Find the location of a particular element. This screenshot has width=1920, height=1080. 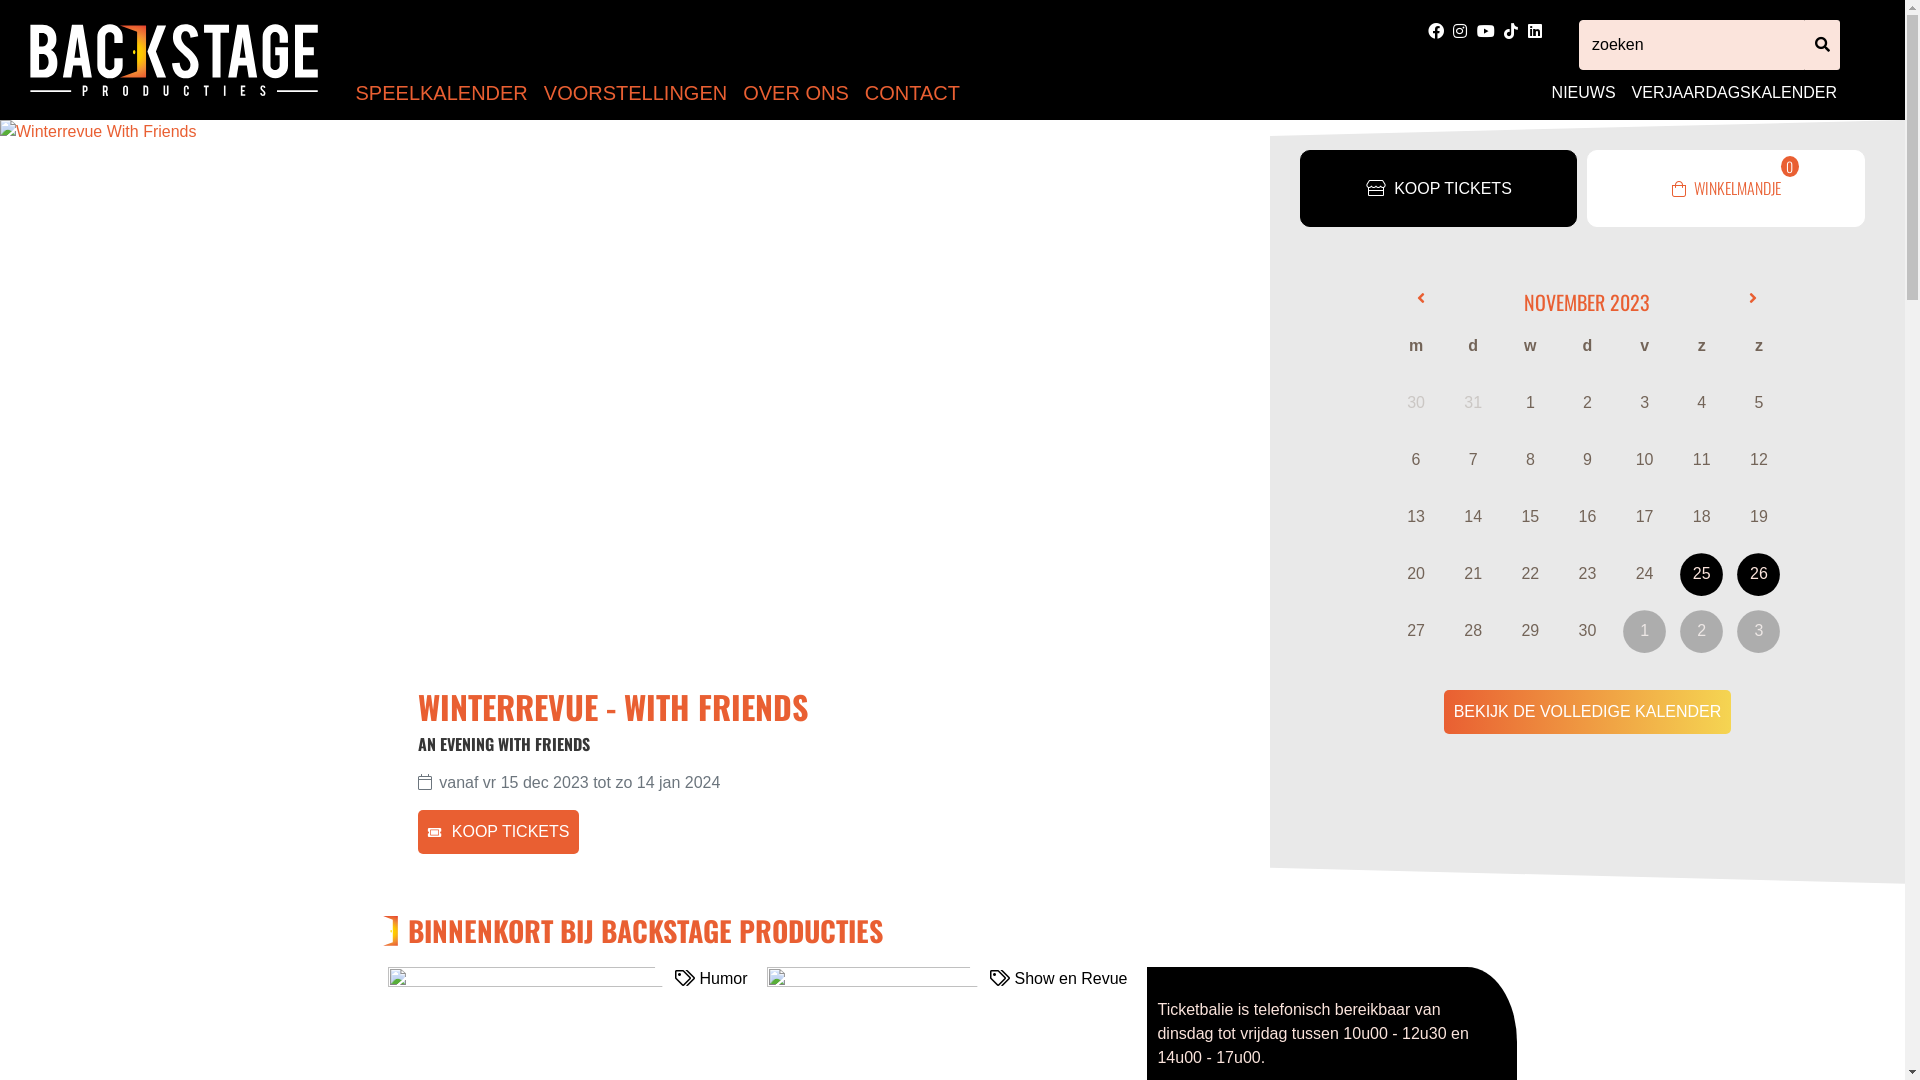

VOORSTELLINGEN is located at coordinates (636, 93).